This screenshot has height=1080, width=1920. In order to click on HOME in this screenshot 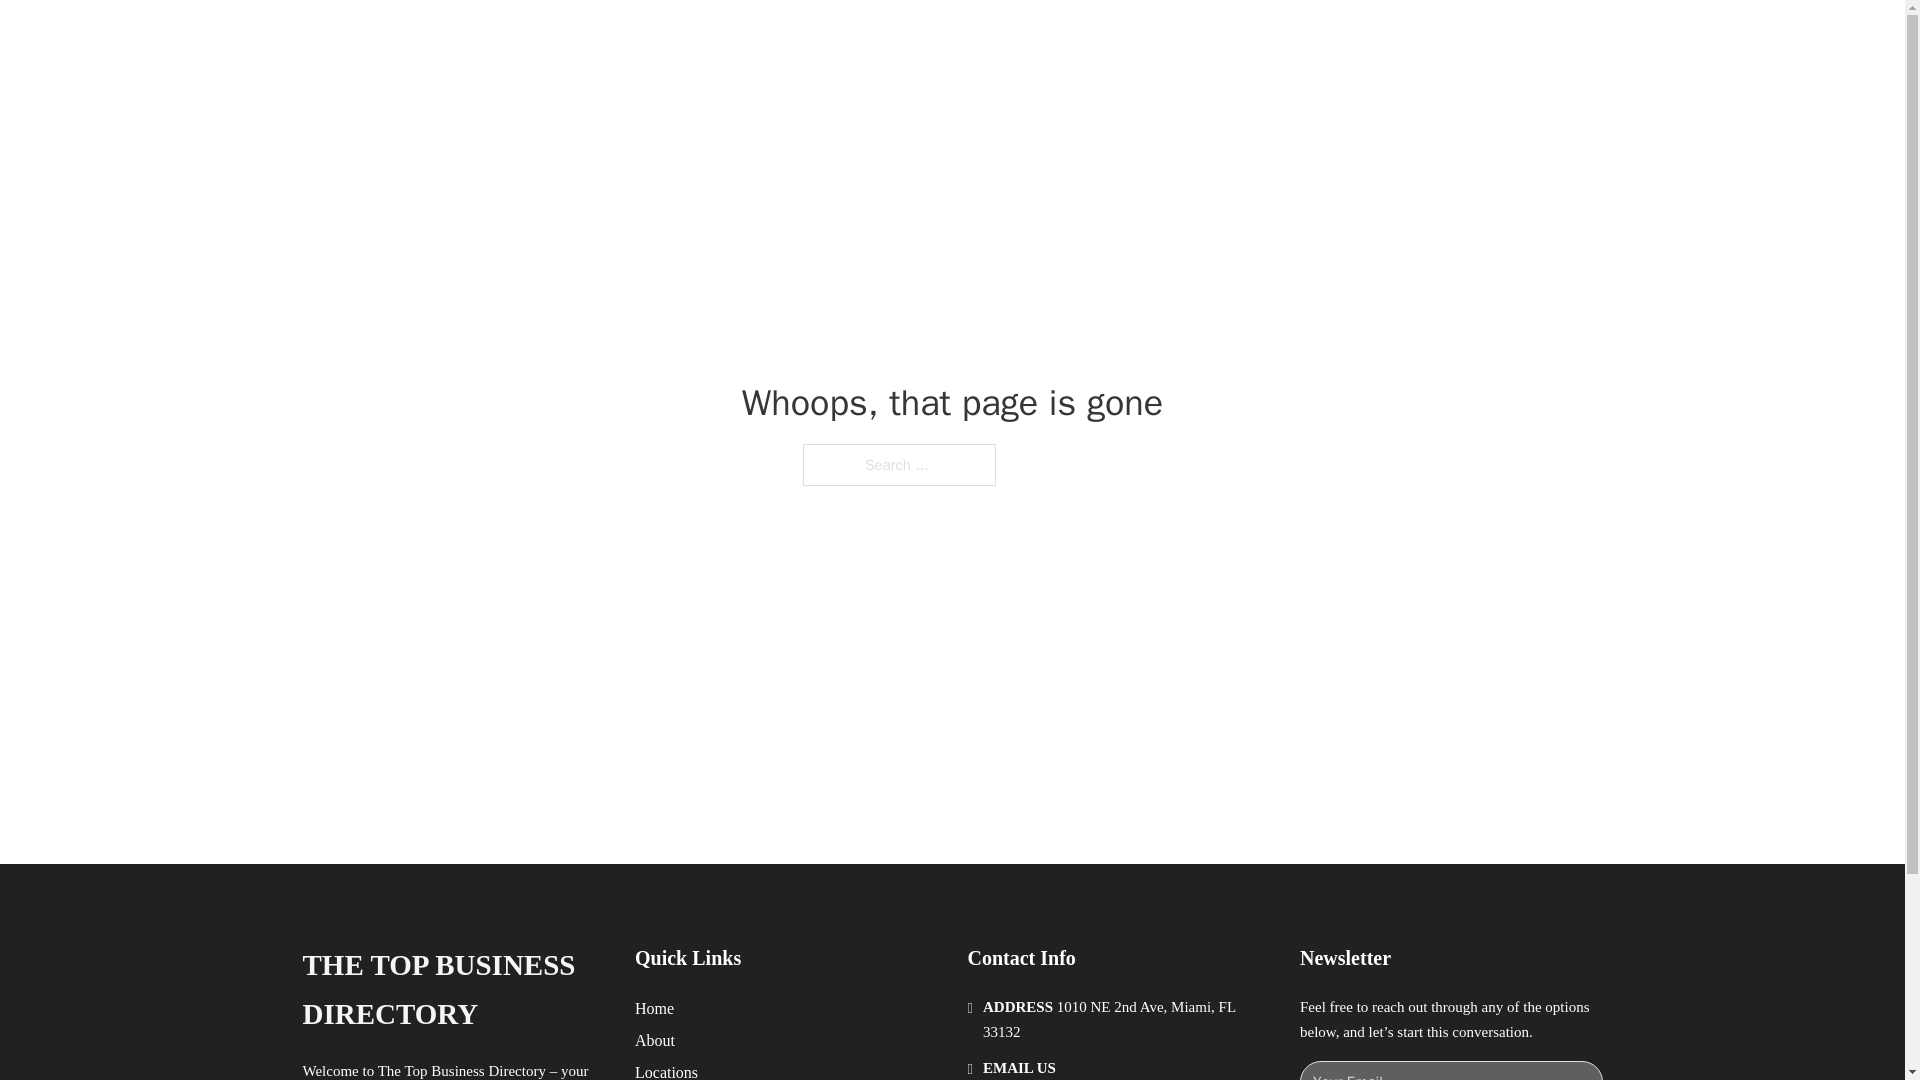, I will do `click(1197, 38)`.